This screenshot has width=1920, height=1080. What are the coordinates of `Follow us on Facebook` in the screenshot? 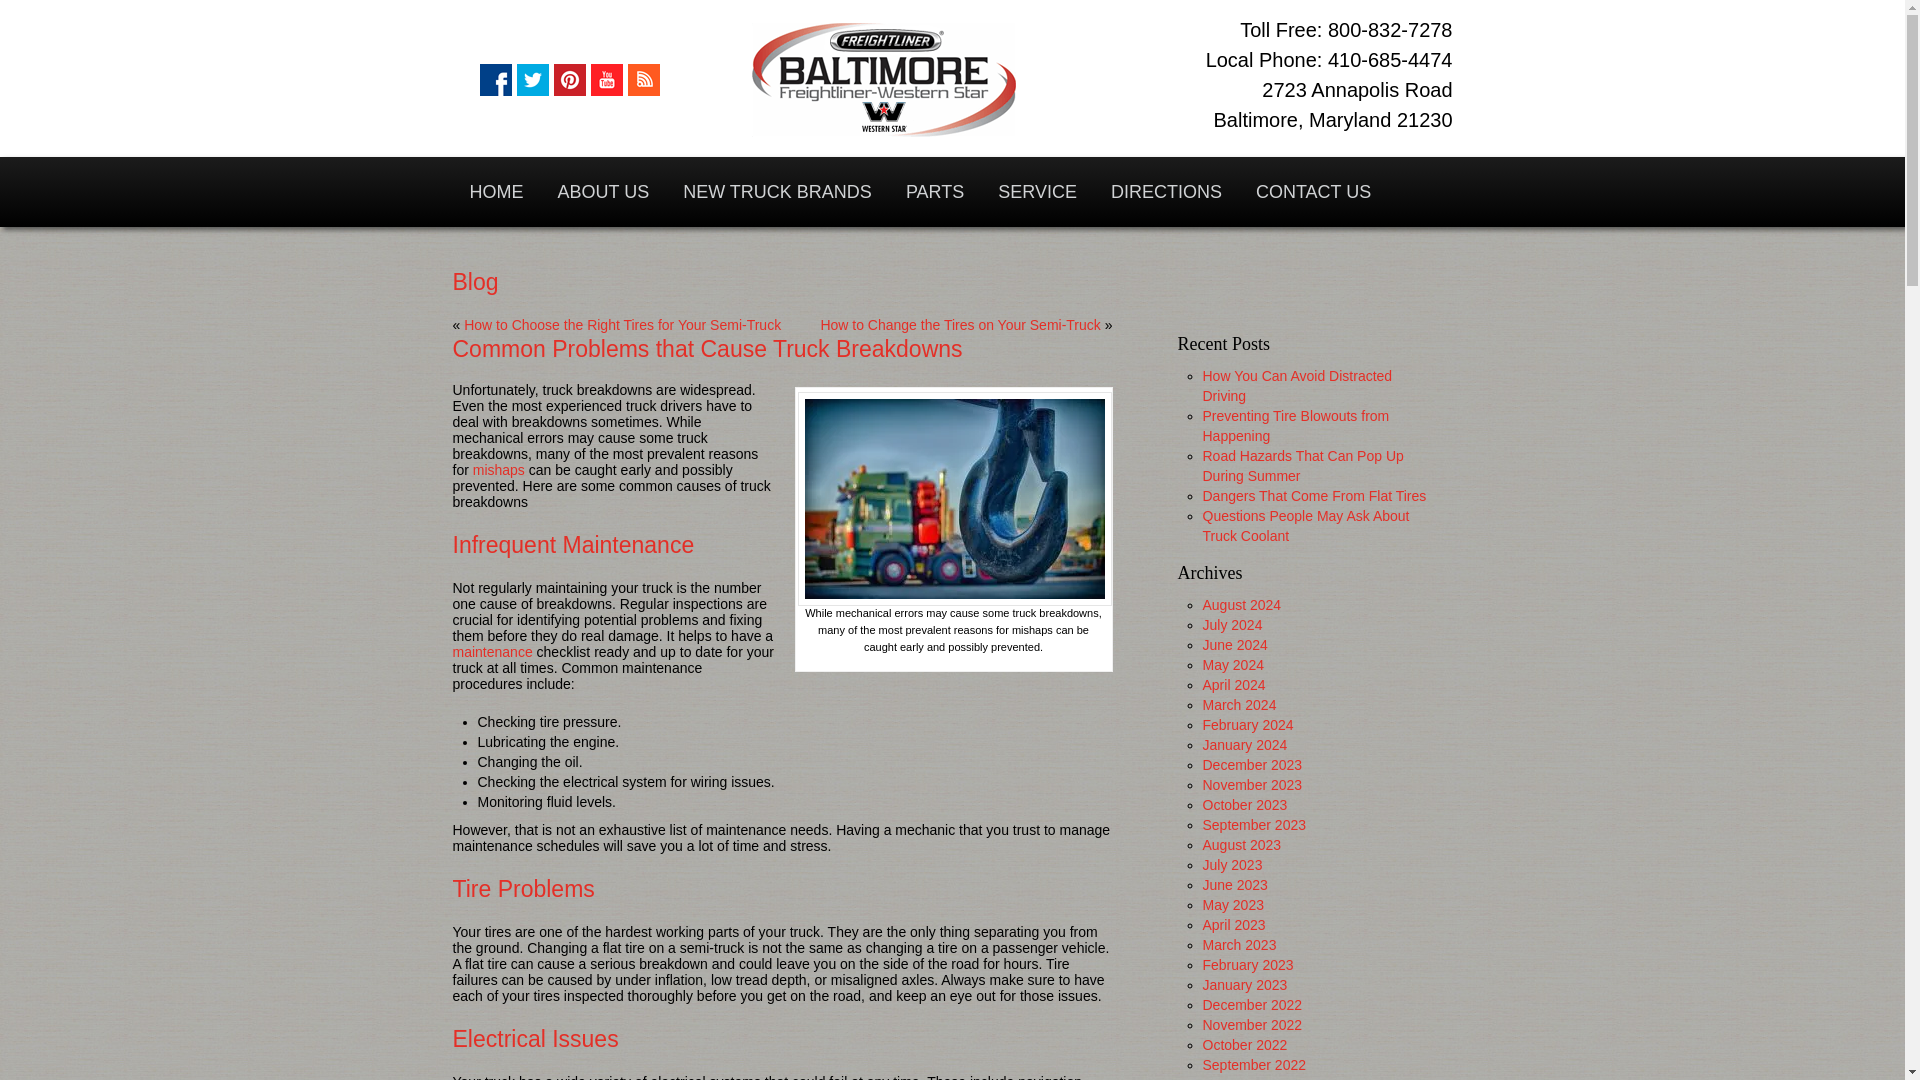 It's located at (496, 80).